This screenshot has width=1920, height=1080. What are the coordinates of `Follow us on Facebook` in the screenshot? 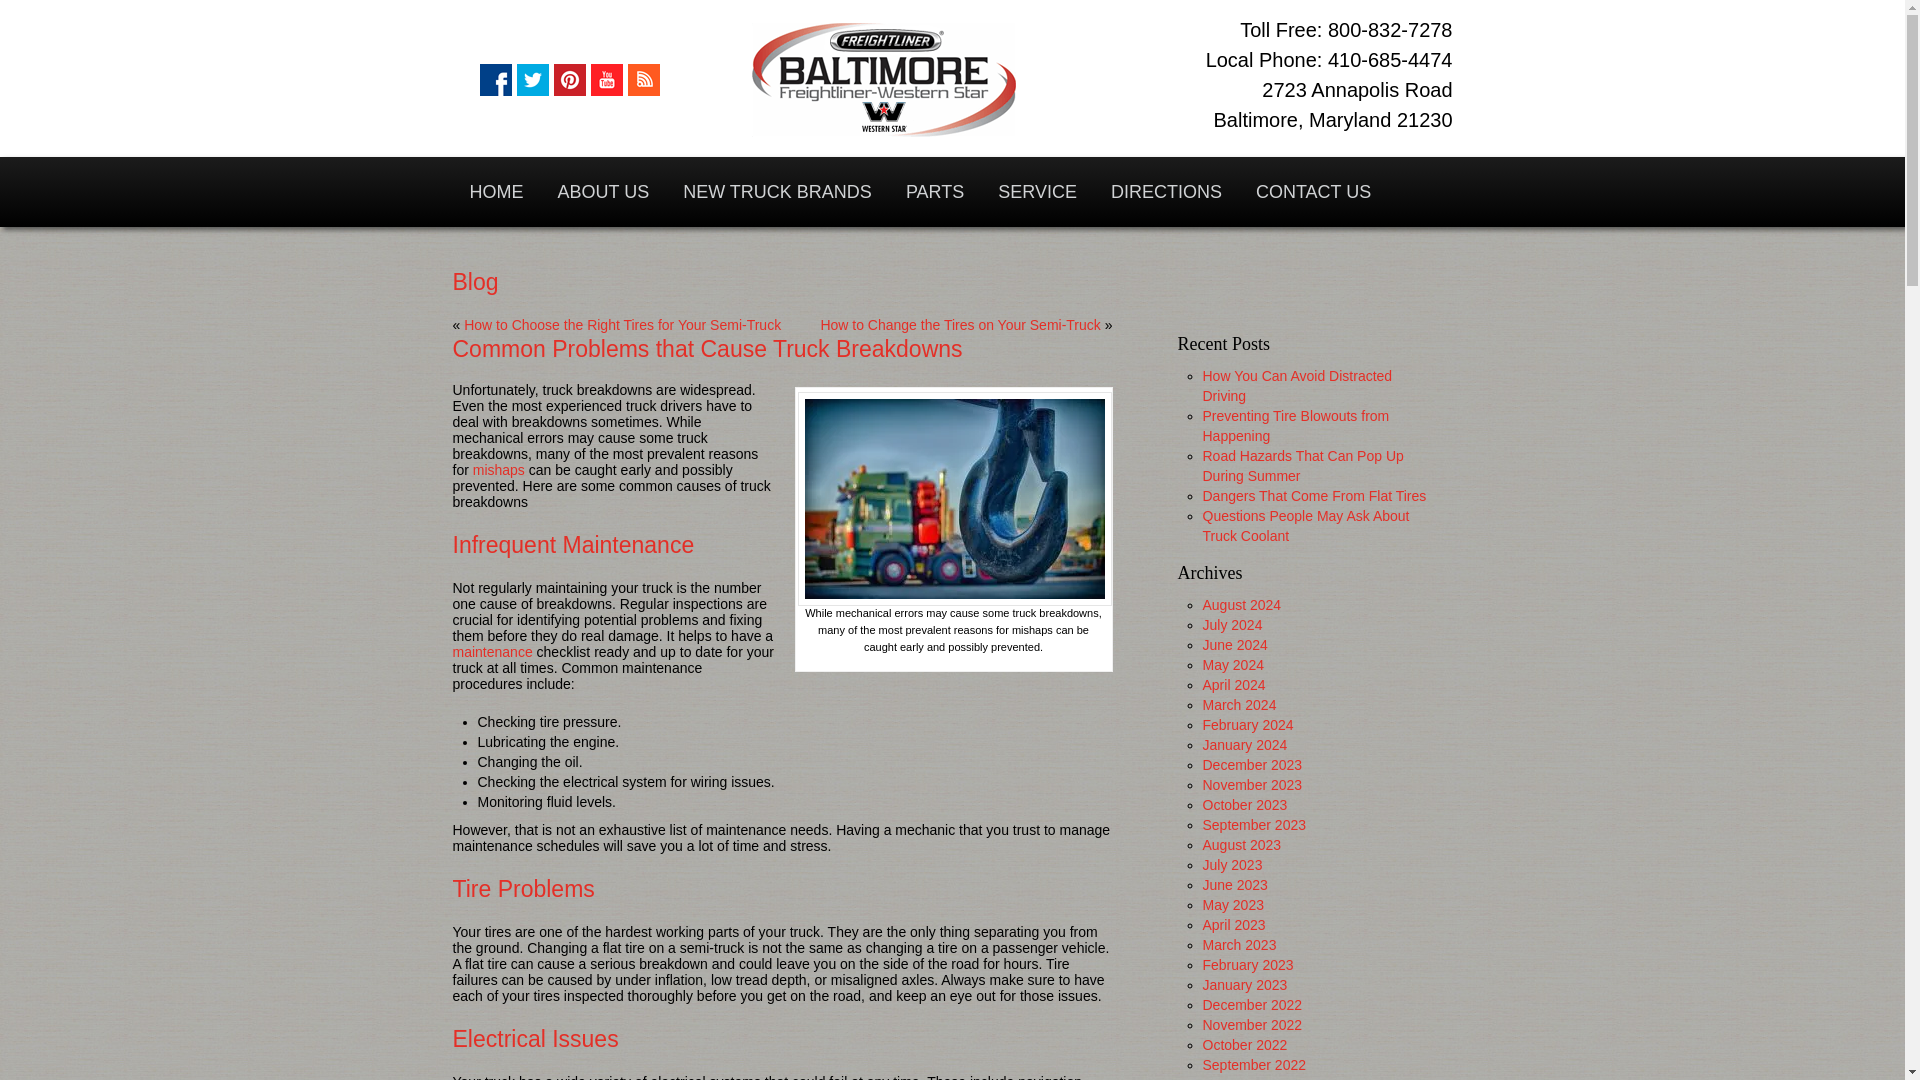 It's located at (496, 80).